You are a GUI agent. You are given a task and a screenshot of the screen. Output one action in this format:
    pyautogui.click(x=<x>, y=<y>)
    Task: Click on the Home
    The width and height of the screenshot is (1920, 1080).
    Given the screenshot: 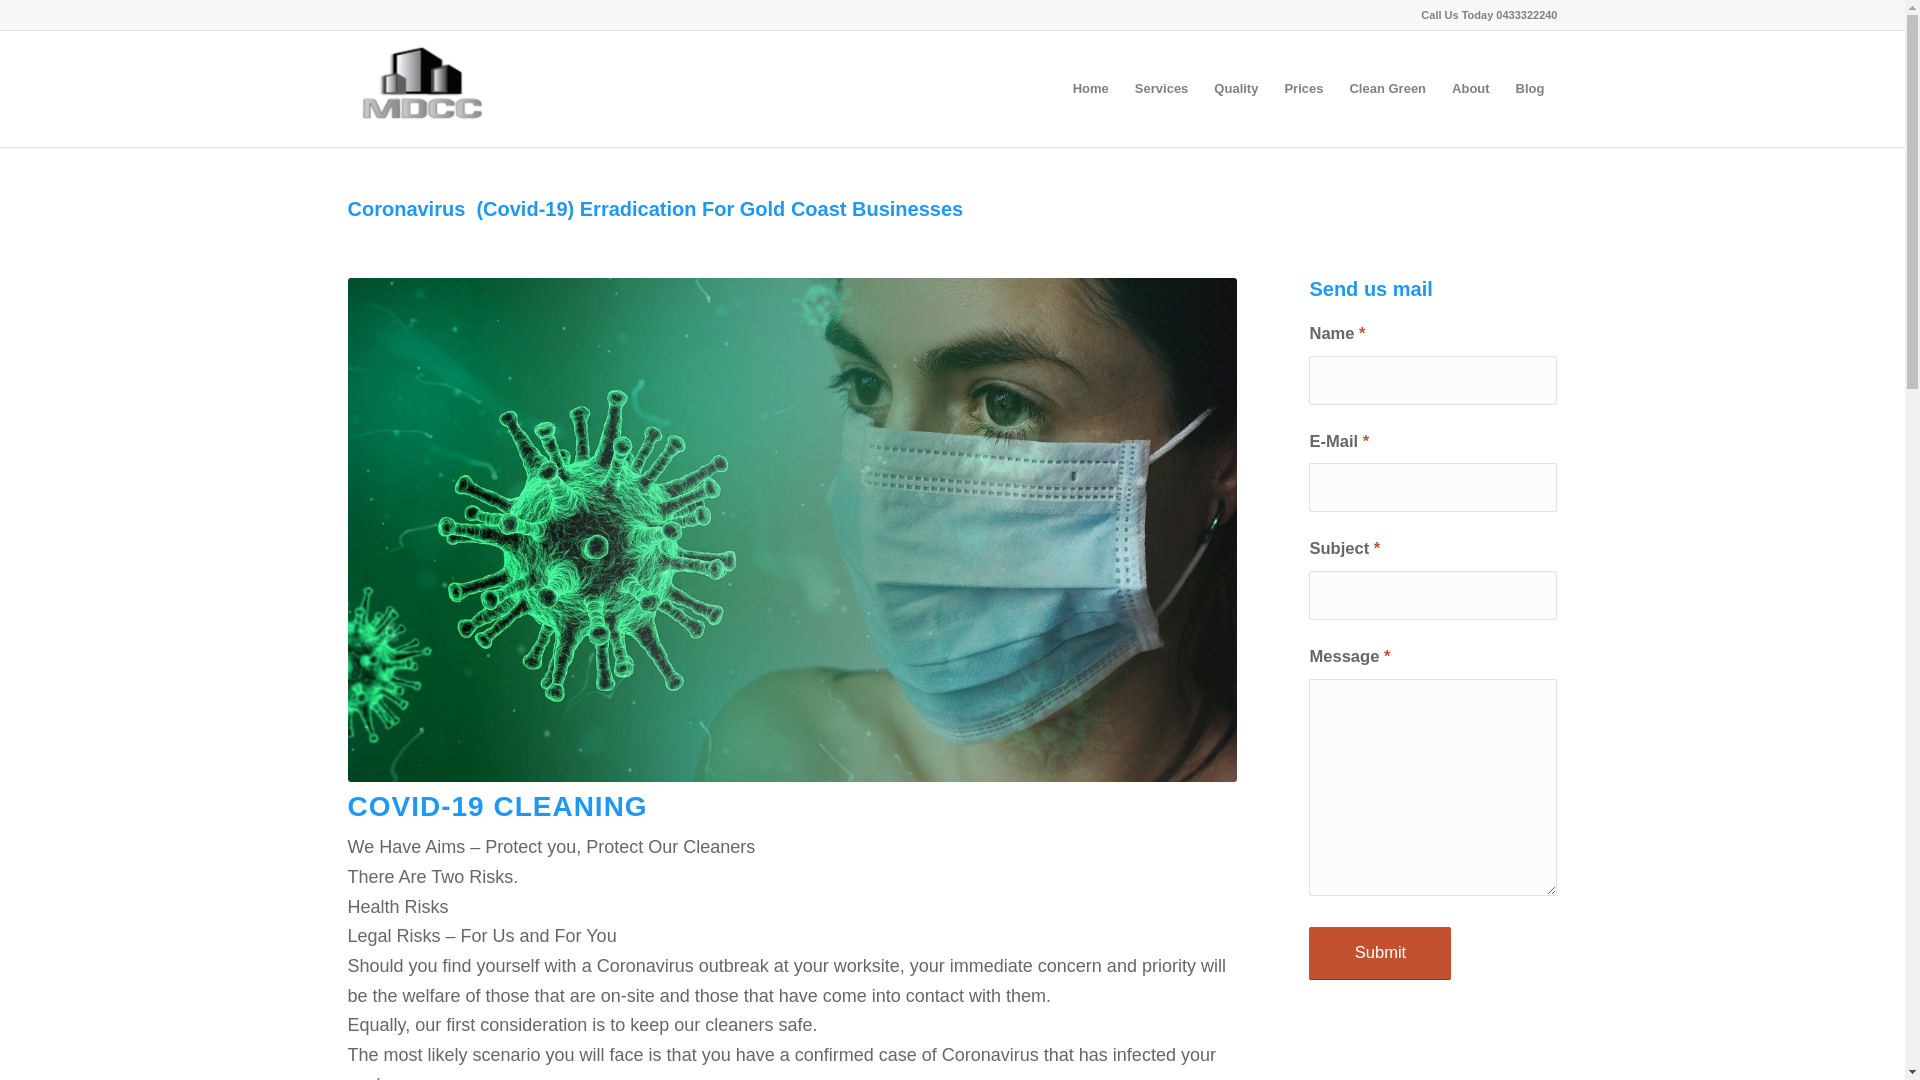 What is the action you would take?
    pyautogui.click(x=1091, y=89)
    